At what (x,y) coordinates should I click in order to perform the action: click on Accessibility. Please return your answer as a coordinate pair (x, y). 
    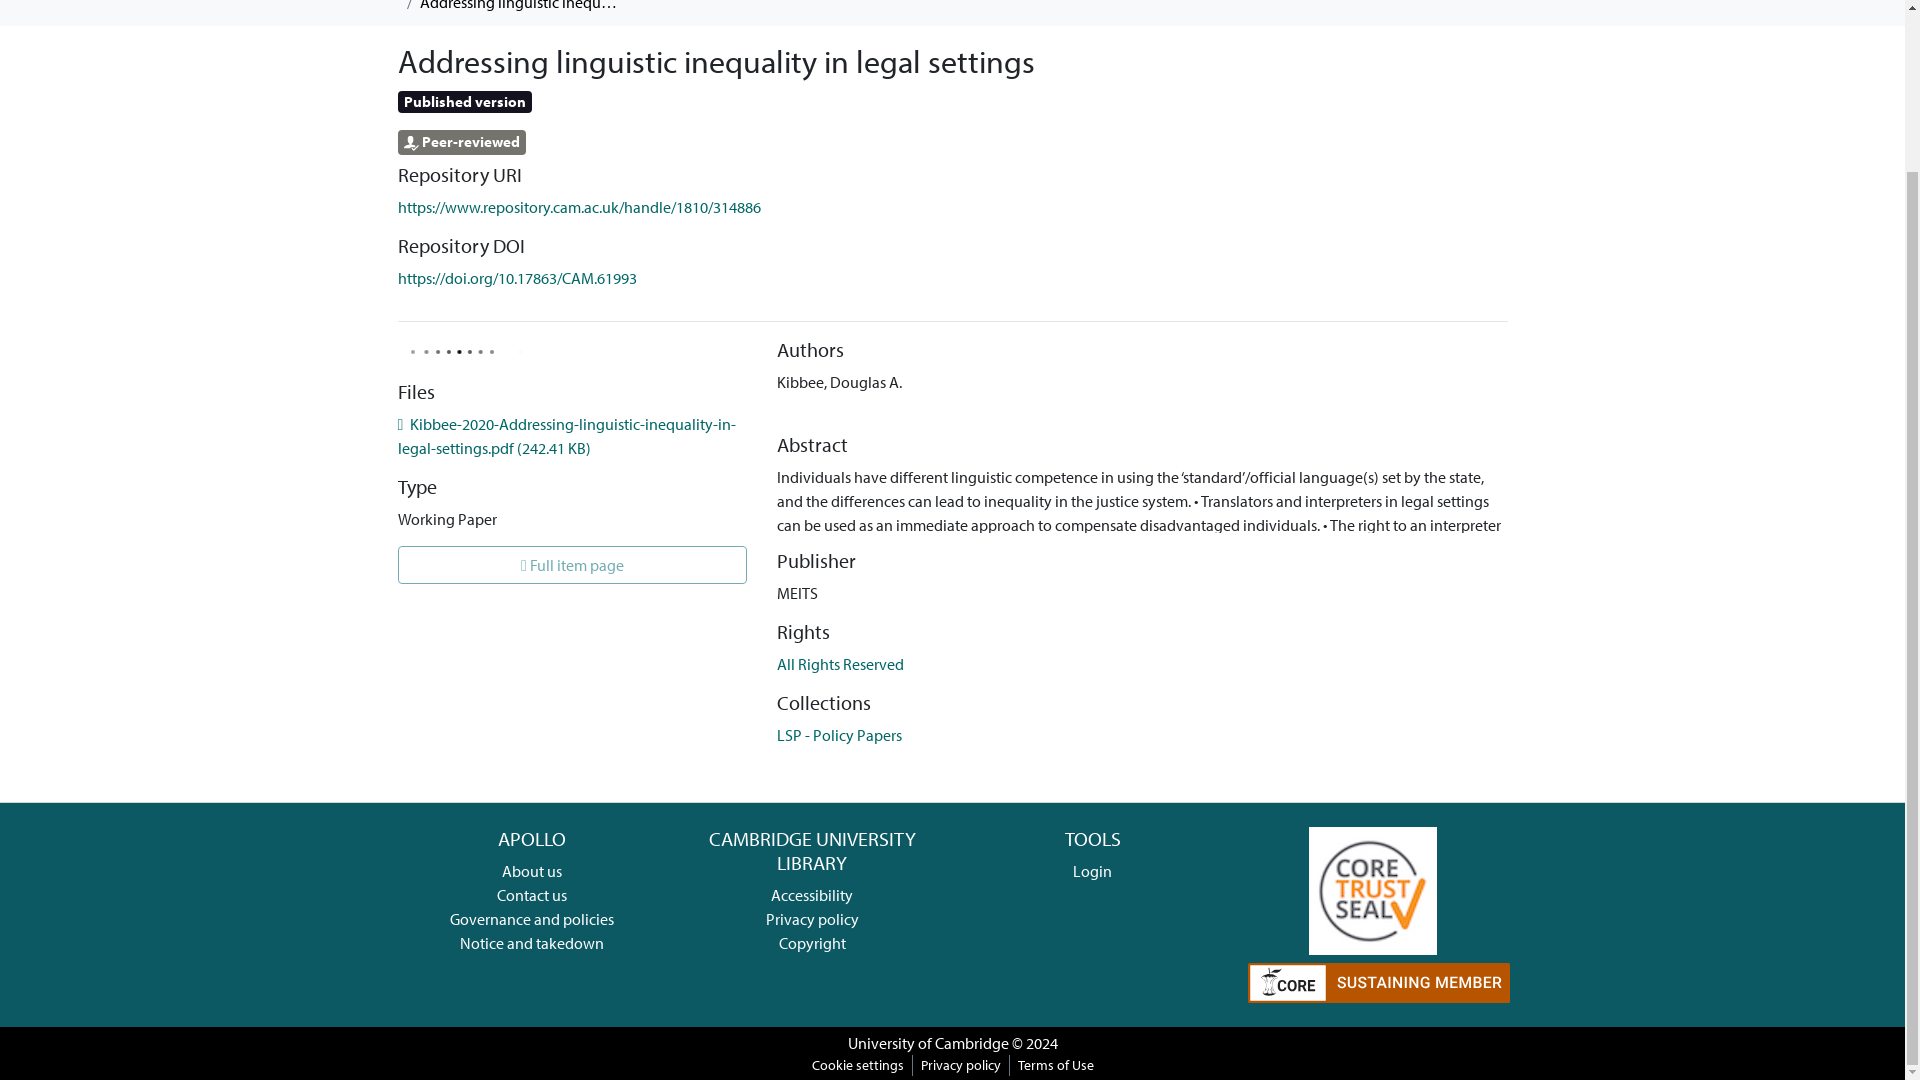
    Looking at the image, I should click on (812, 894).